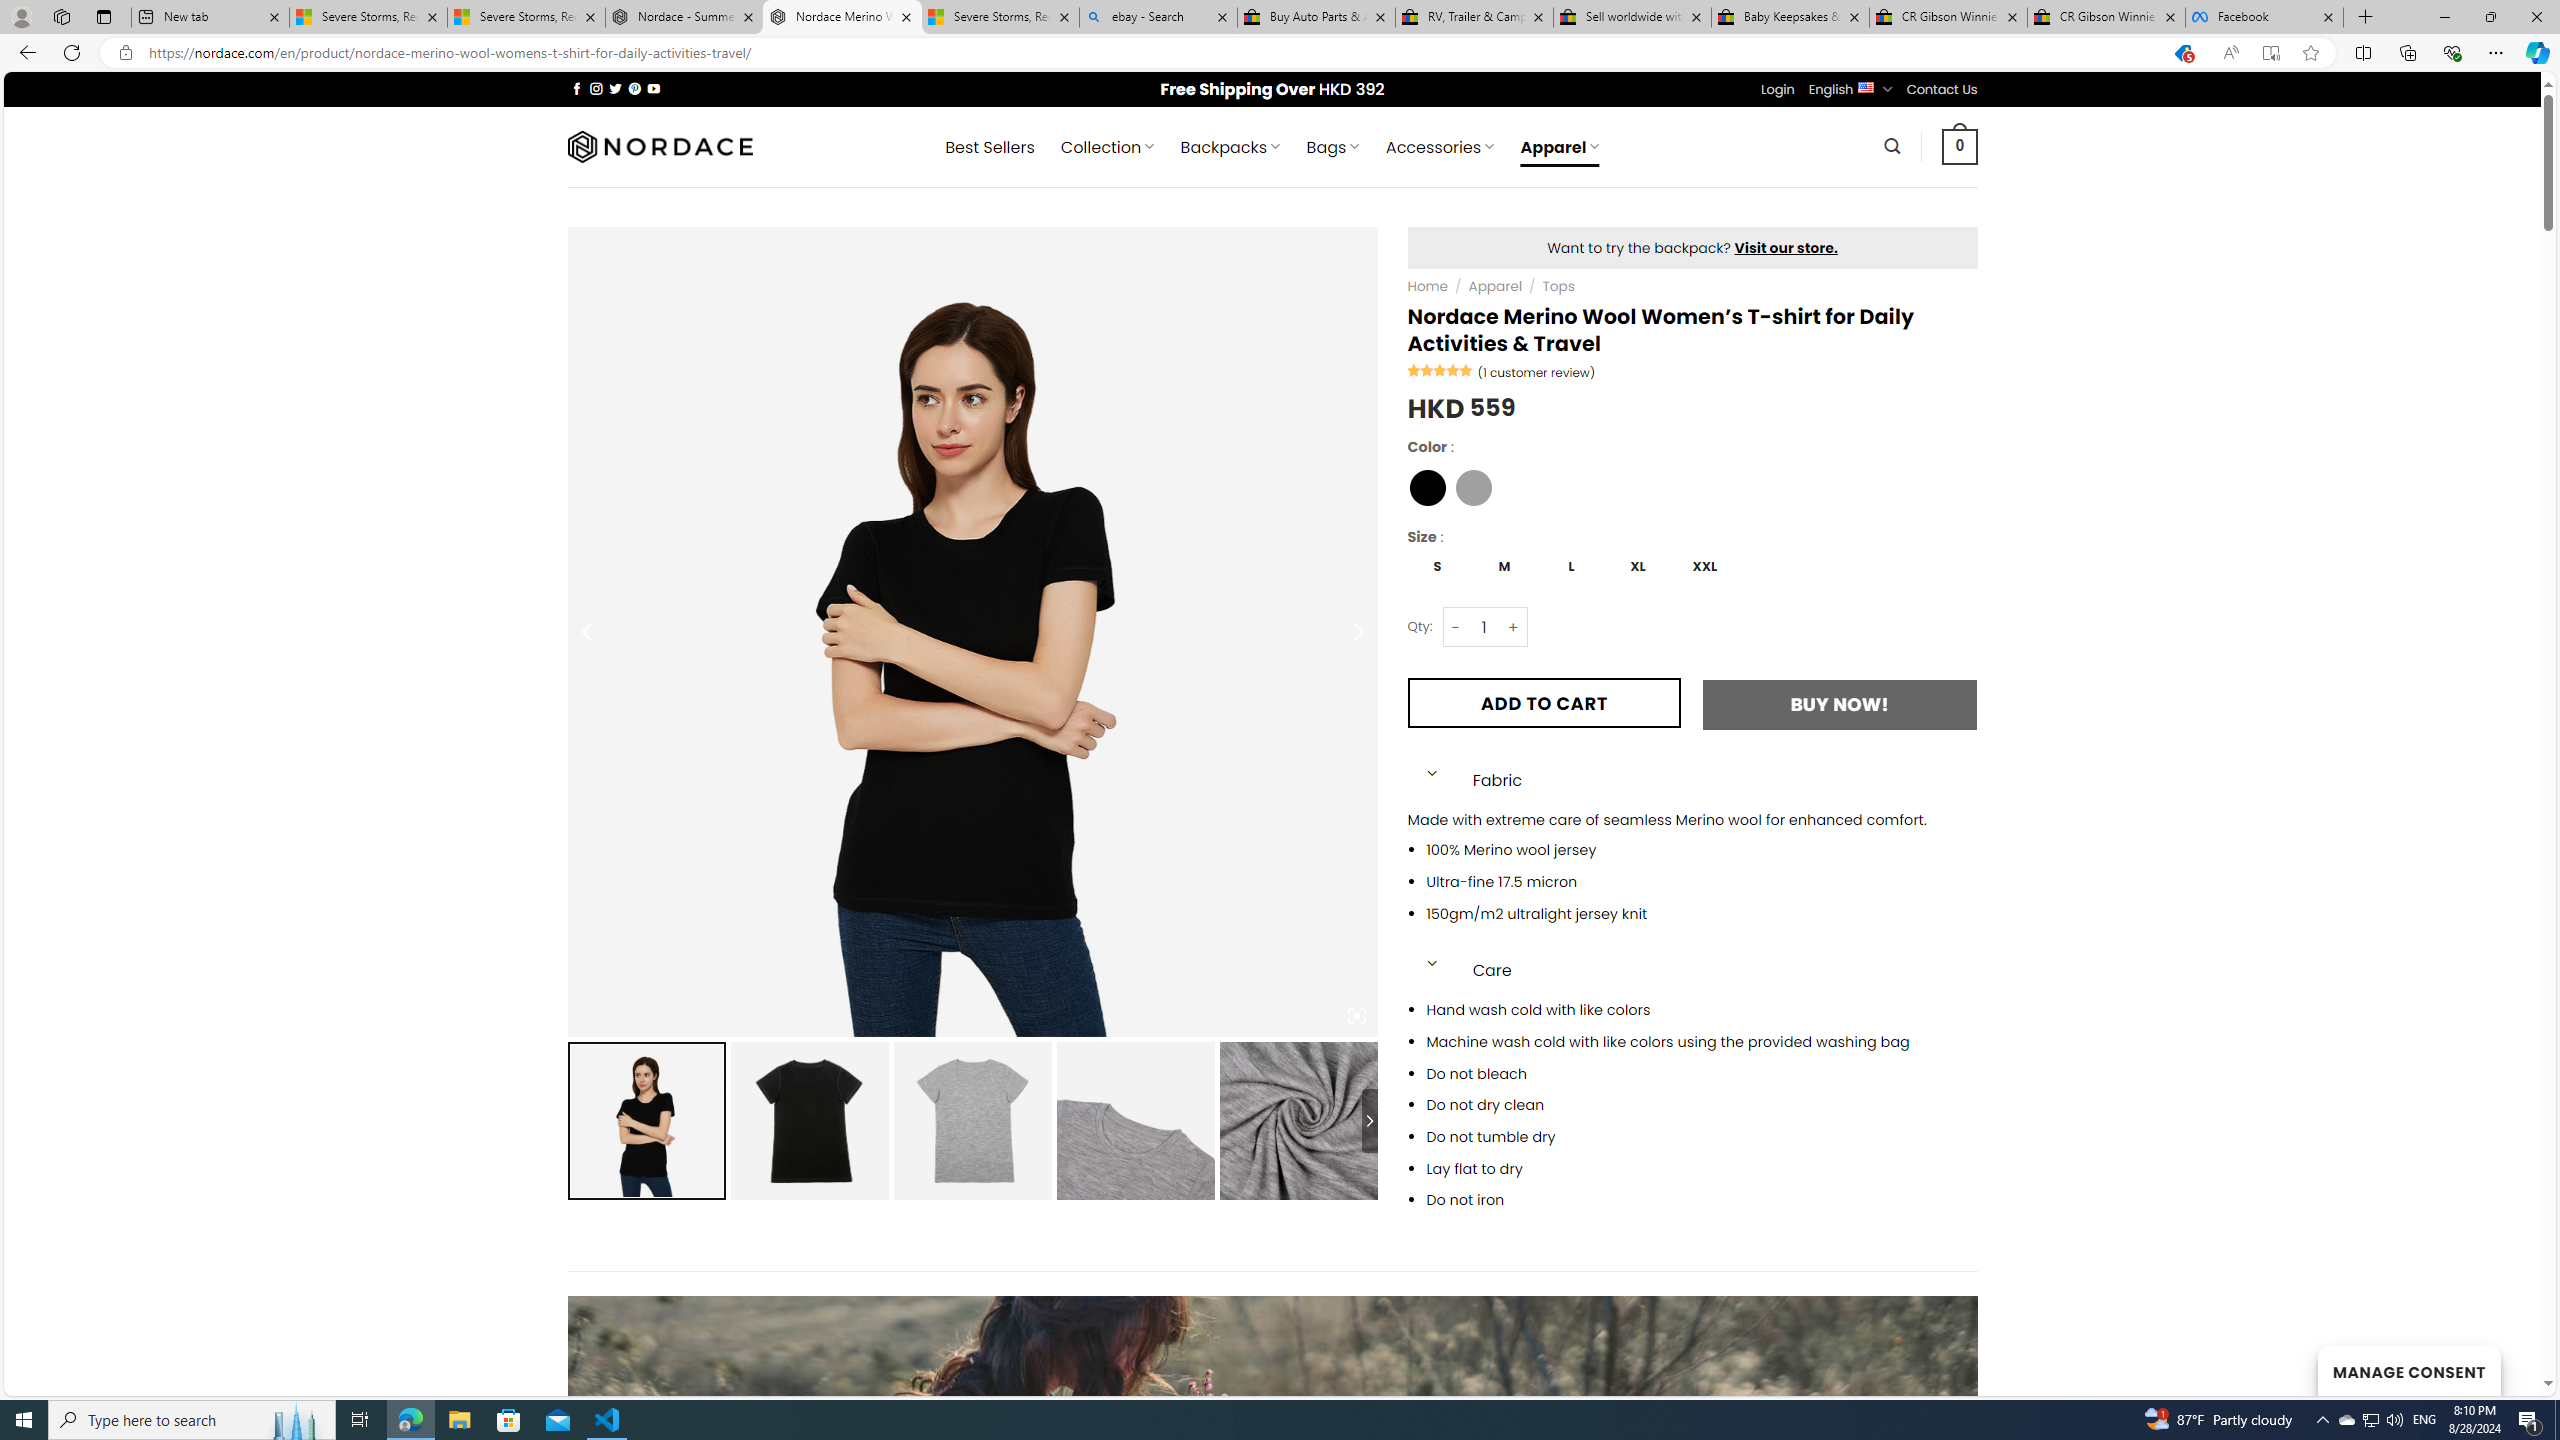 This screenshot has height=1440, width=2560. Describe the element at coordinates (989, 147) in the screenshot. I see ` Best Sellers` at that location.